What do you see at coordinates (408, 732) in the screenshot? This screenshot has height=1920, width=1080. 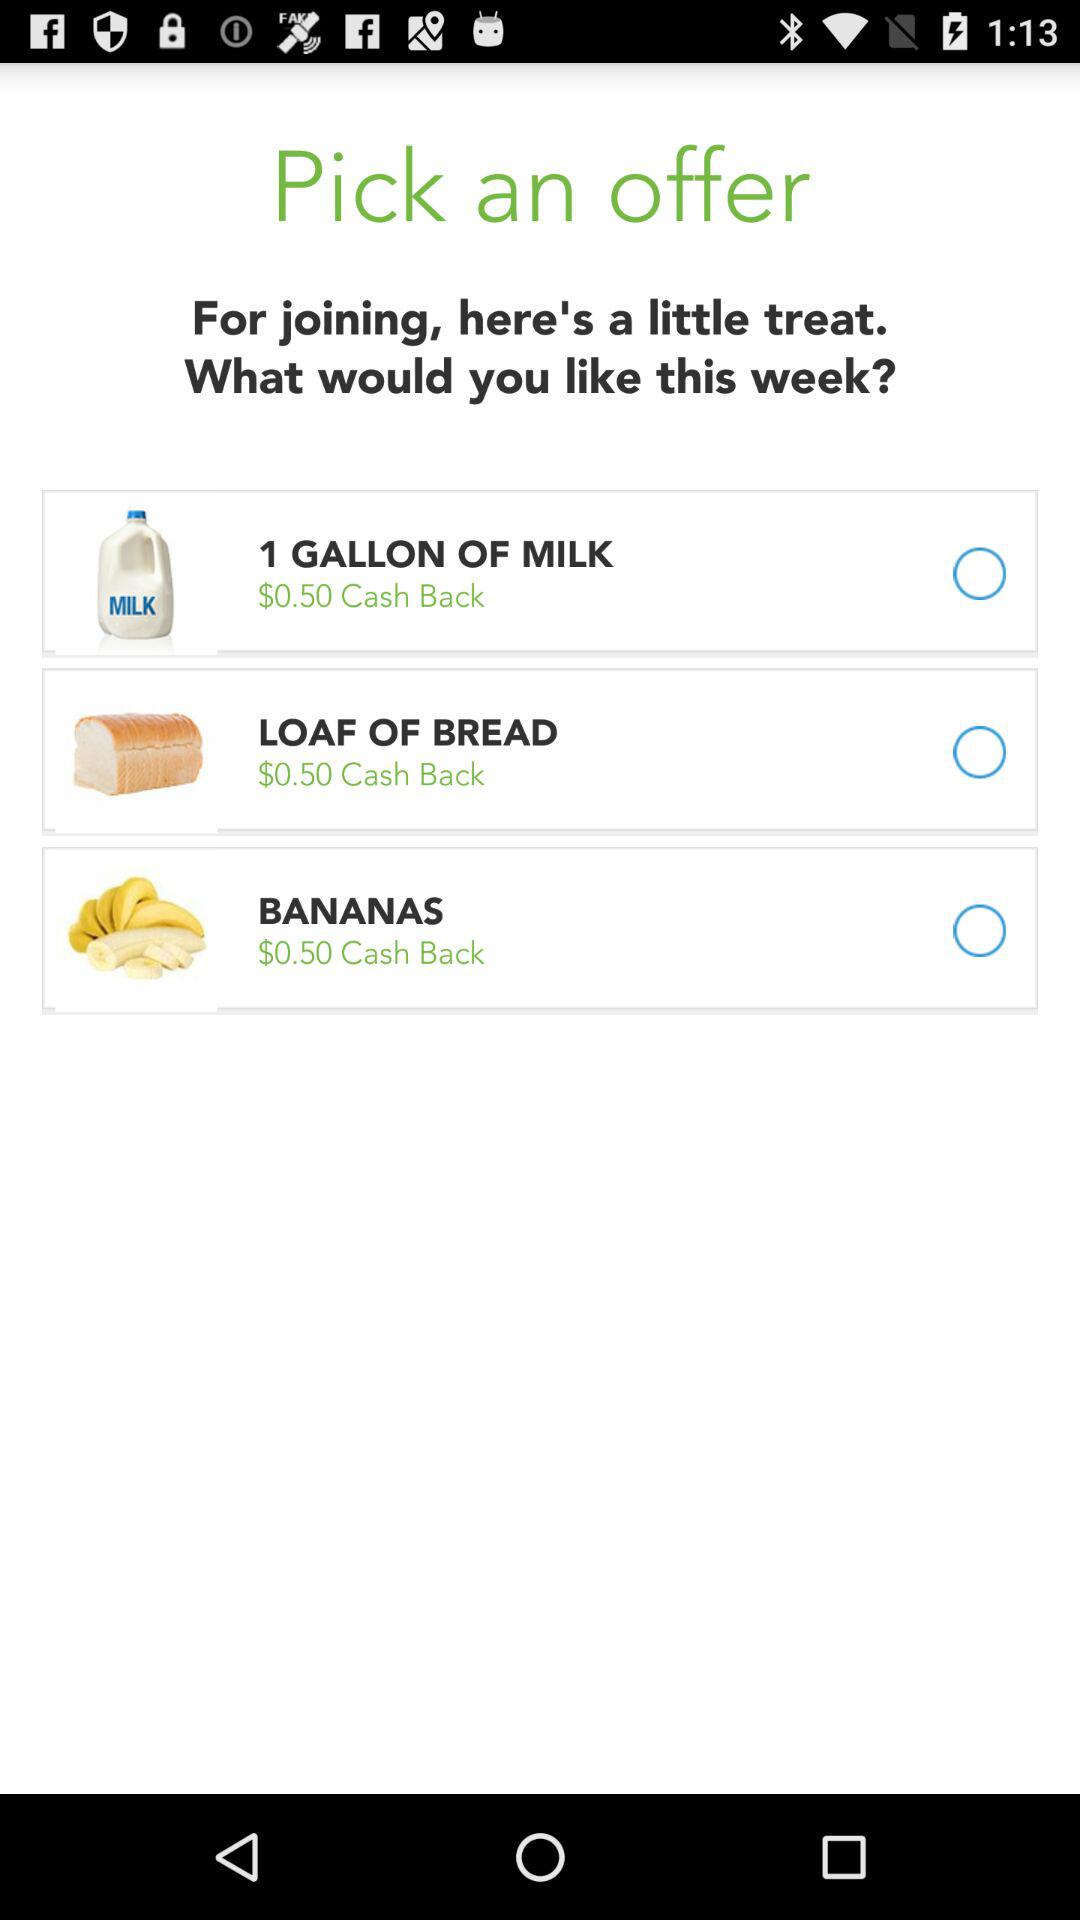 I see `swipe to the loaf of bread app` at bounding box center [408, 732].